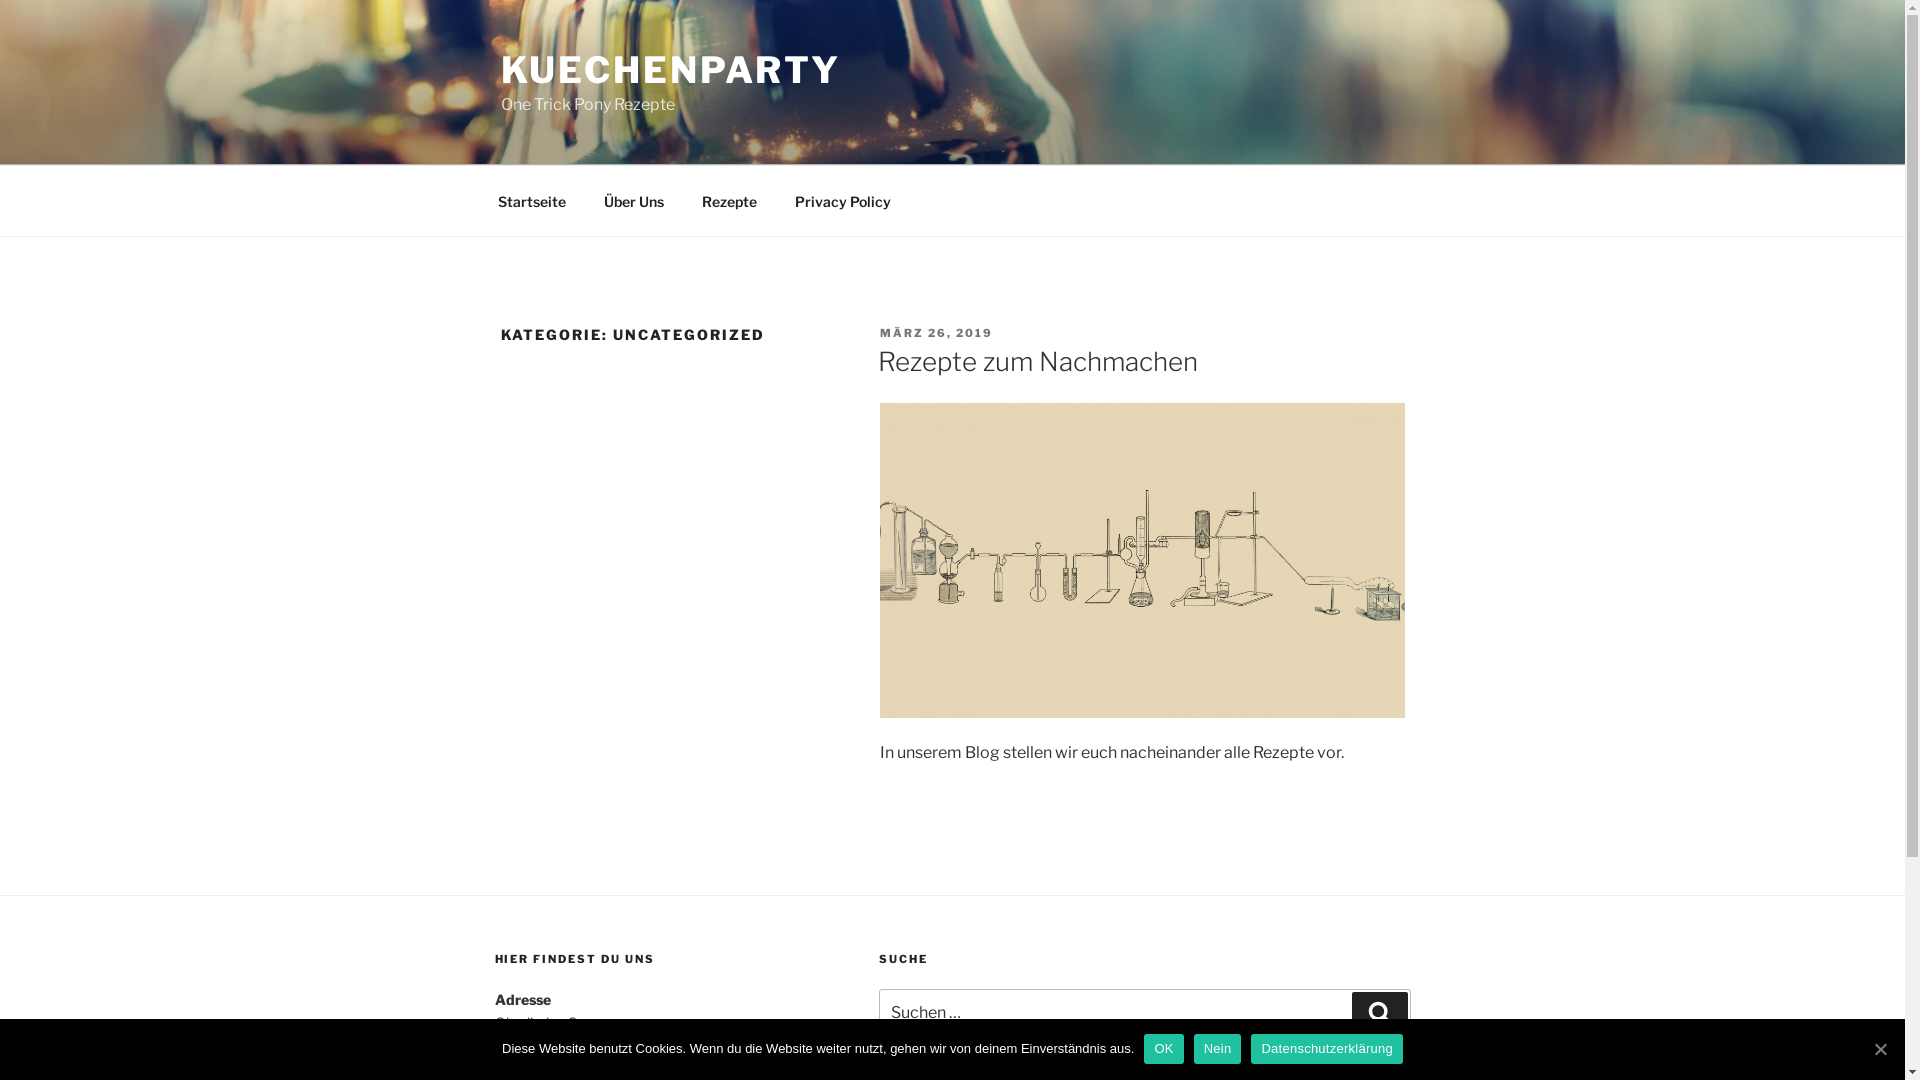 The width and height of the screenshot is (1920, 1080). What do you see at coordinates (1038, 362) in the screenshot?
I see `Rezepte zum Nachmachen` at bounding box center [1038, 362].